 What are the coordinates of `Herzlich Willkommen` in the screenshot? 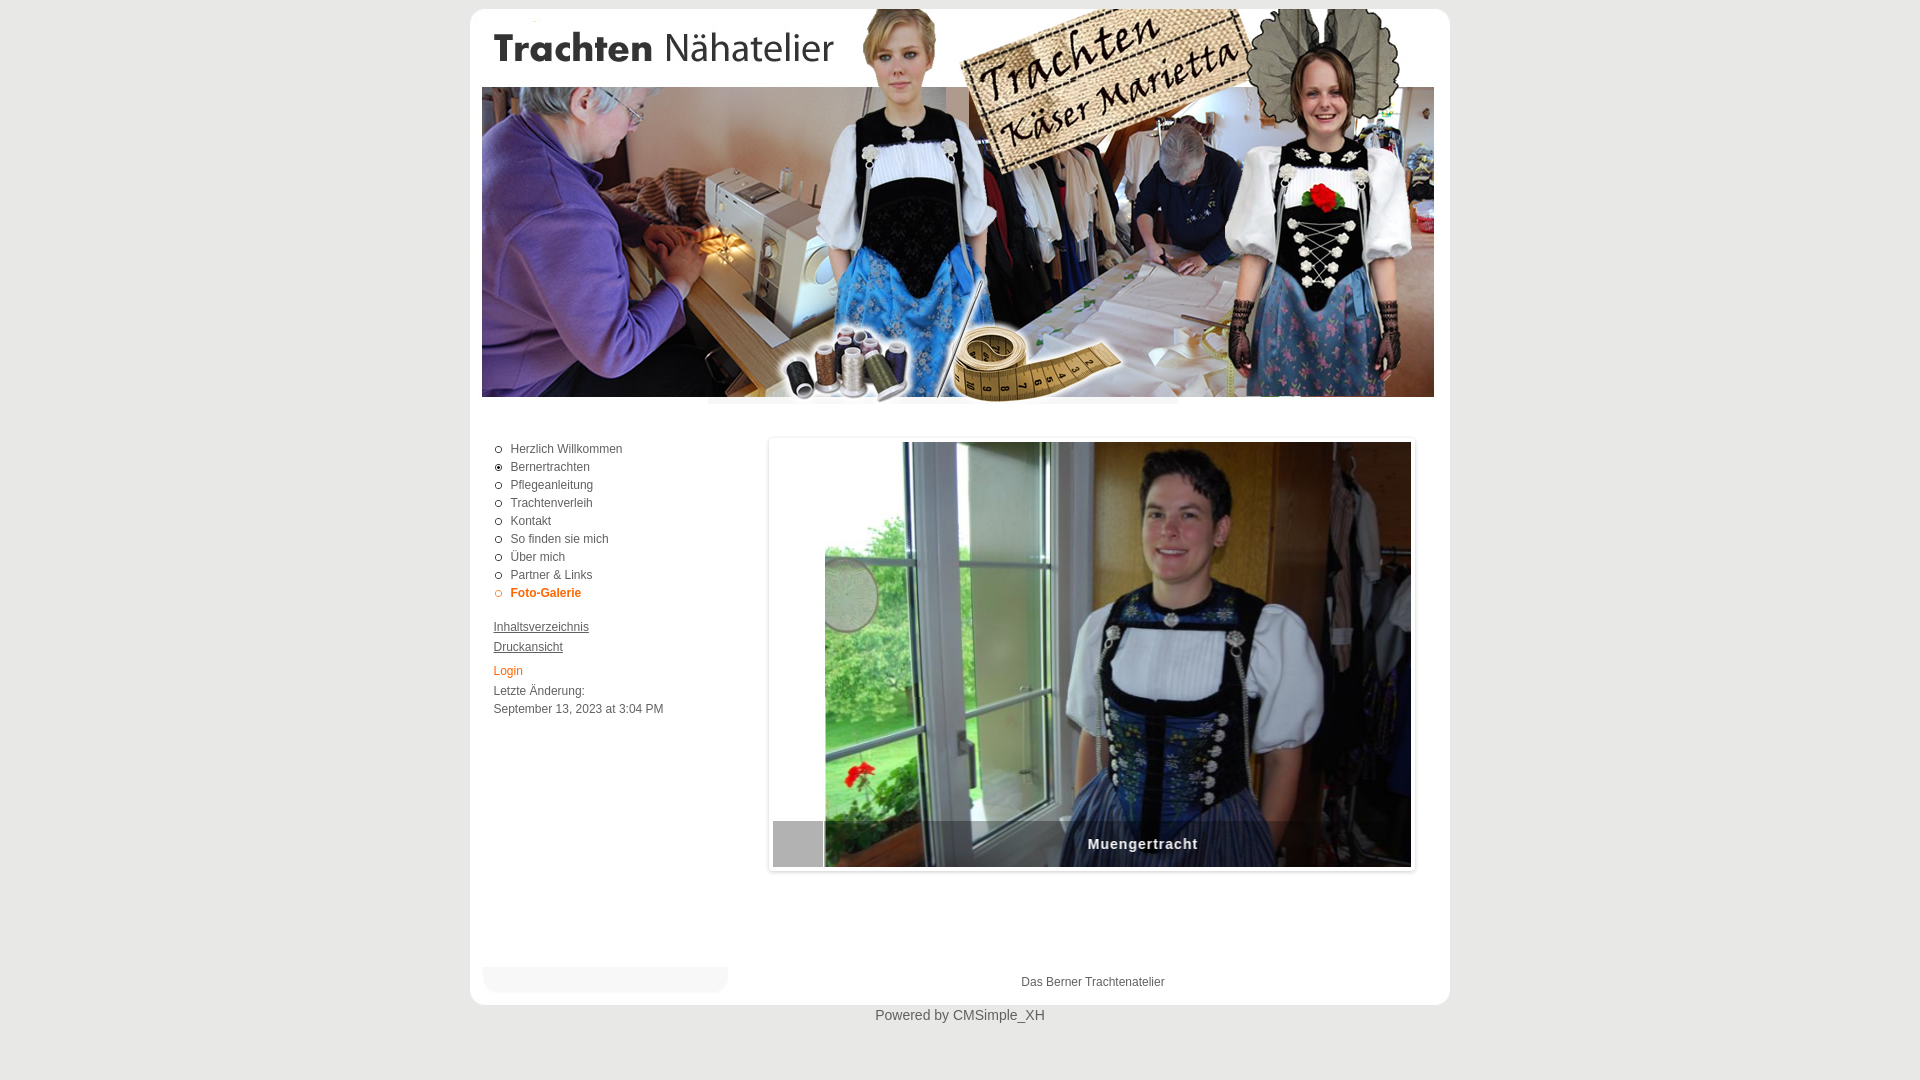 It's located at (566, 449).